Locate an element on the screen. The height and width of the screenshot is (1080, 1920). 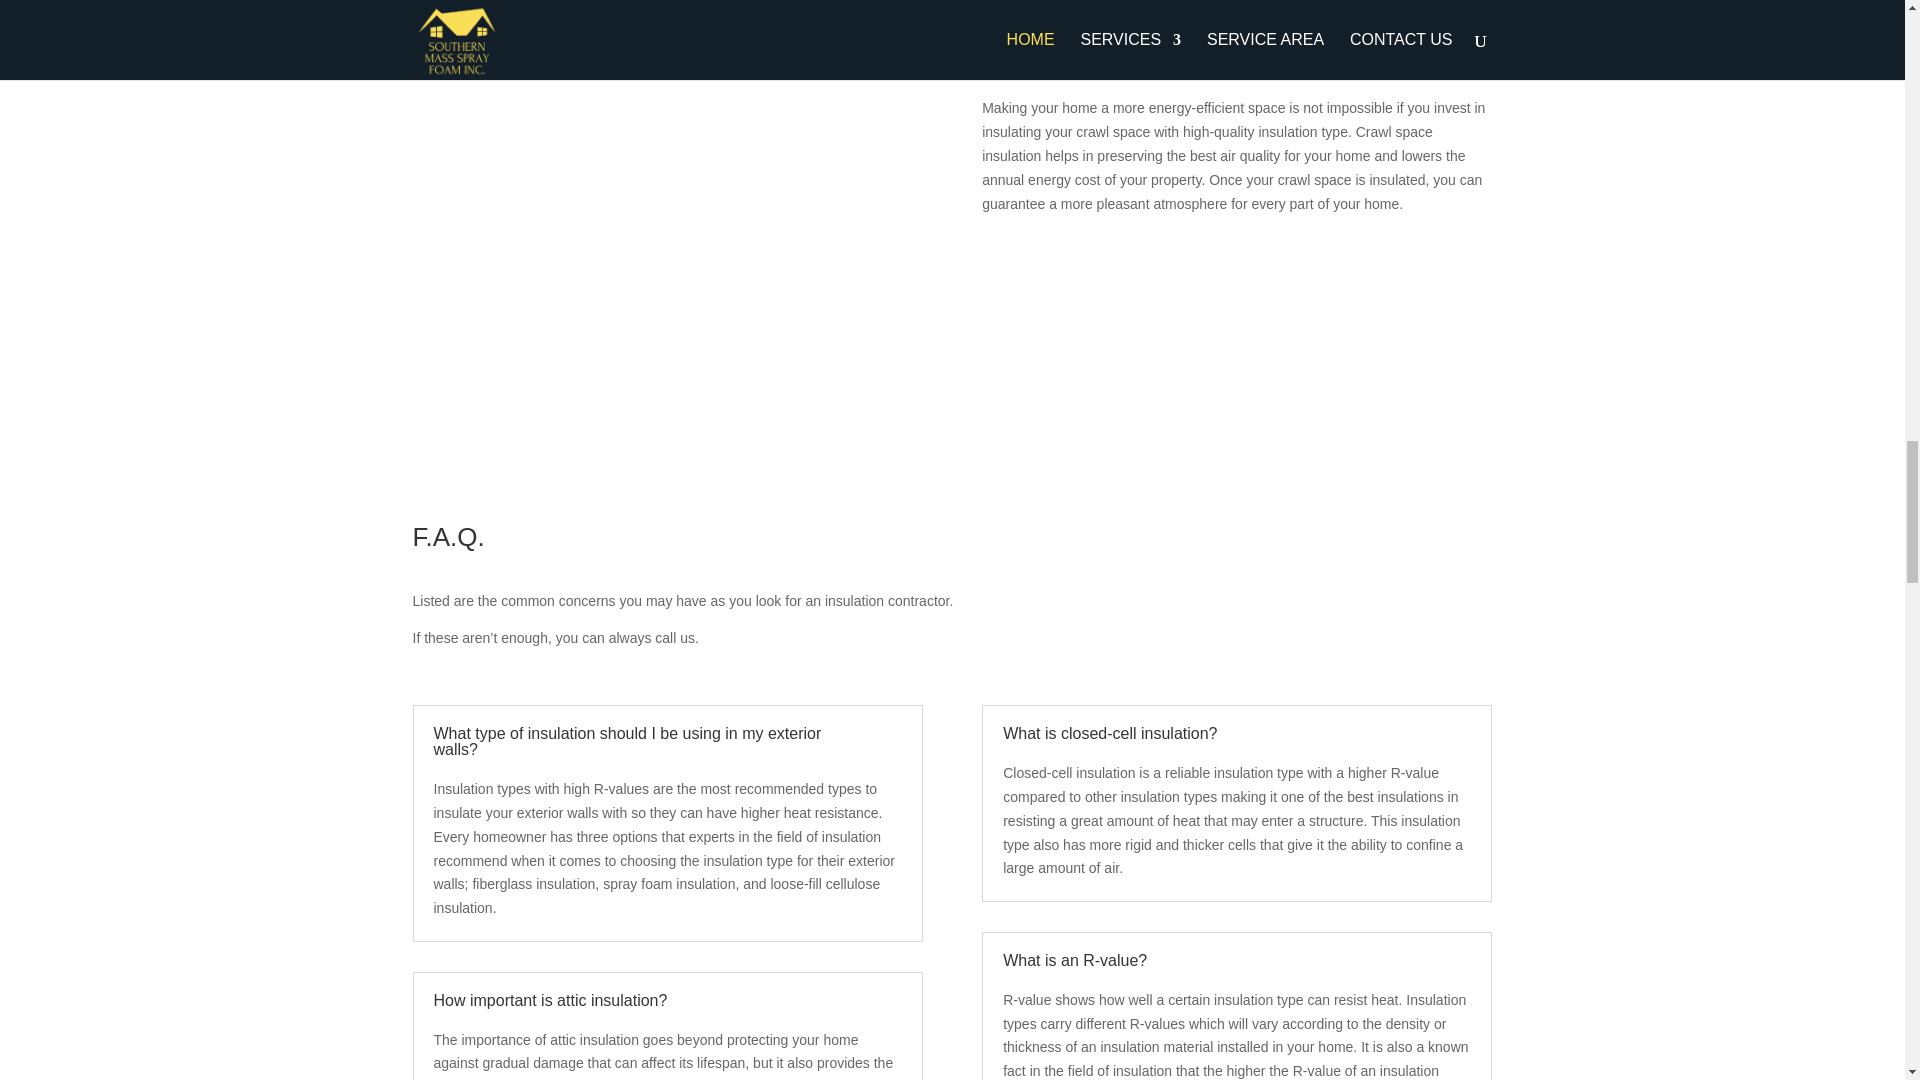
Spray Foam Insulation Wareham MA is located at coordinates (666, 169).